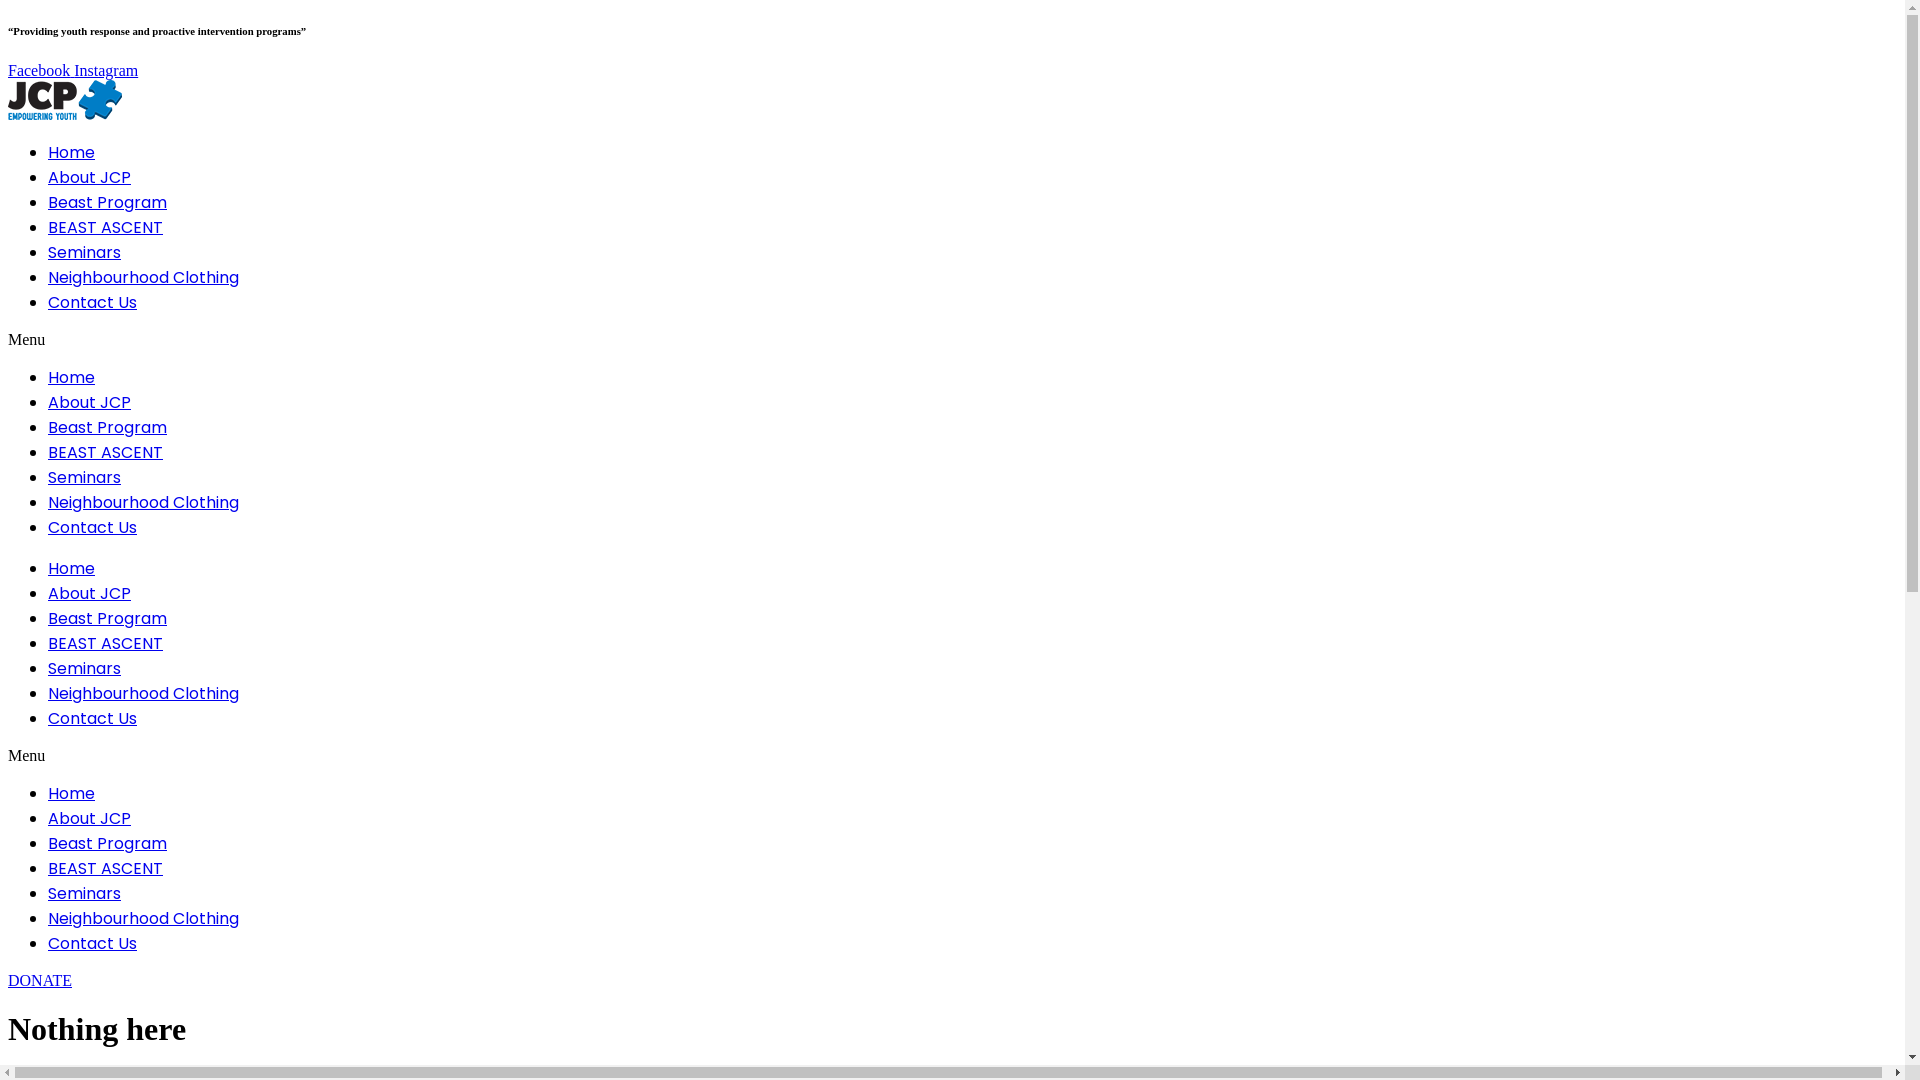  Describe the element at coordinates (144, 278) in the screenshot. I see `Neighbourhood Clothing` at that location.